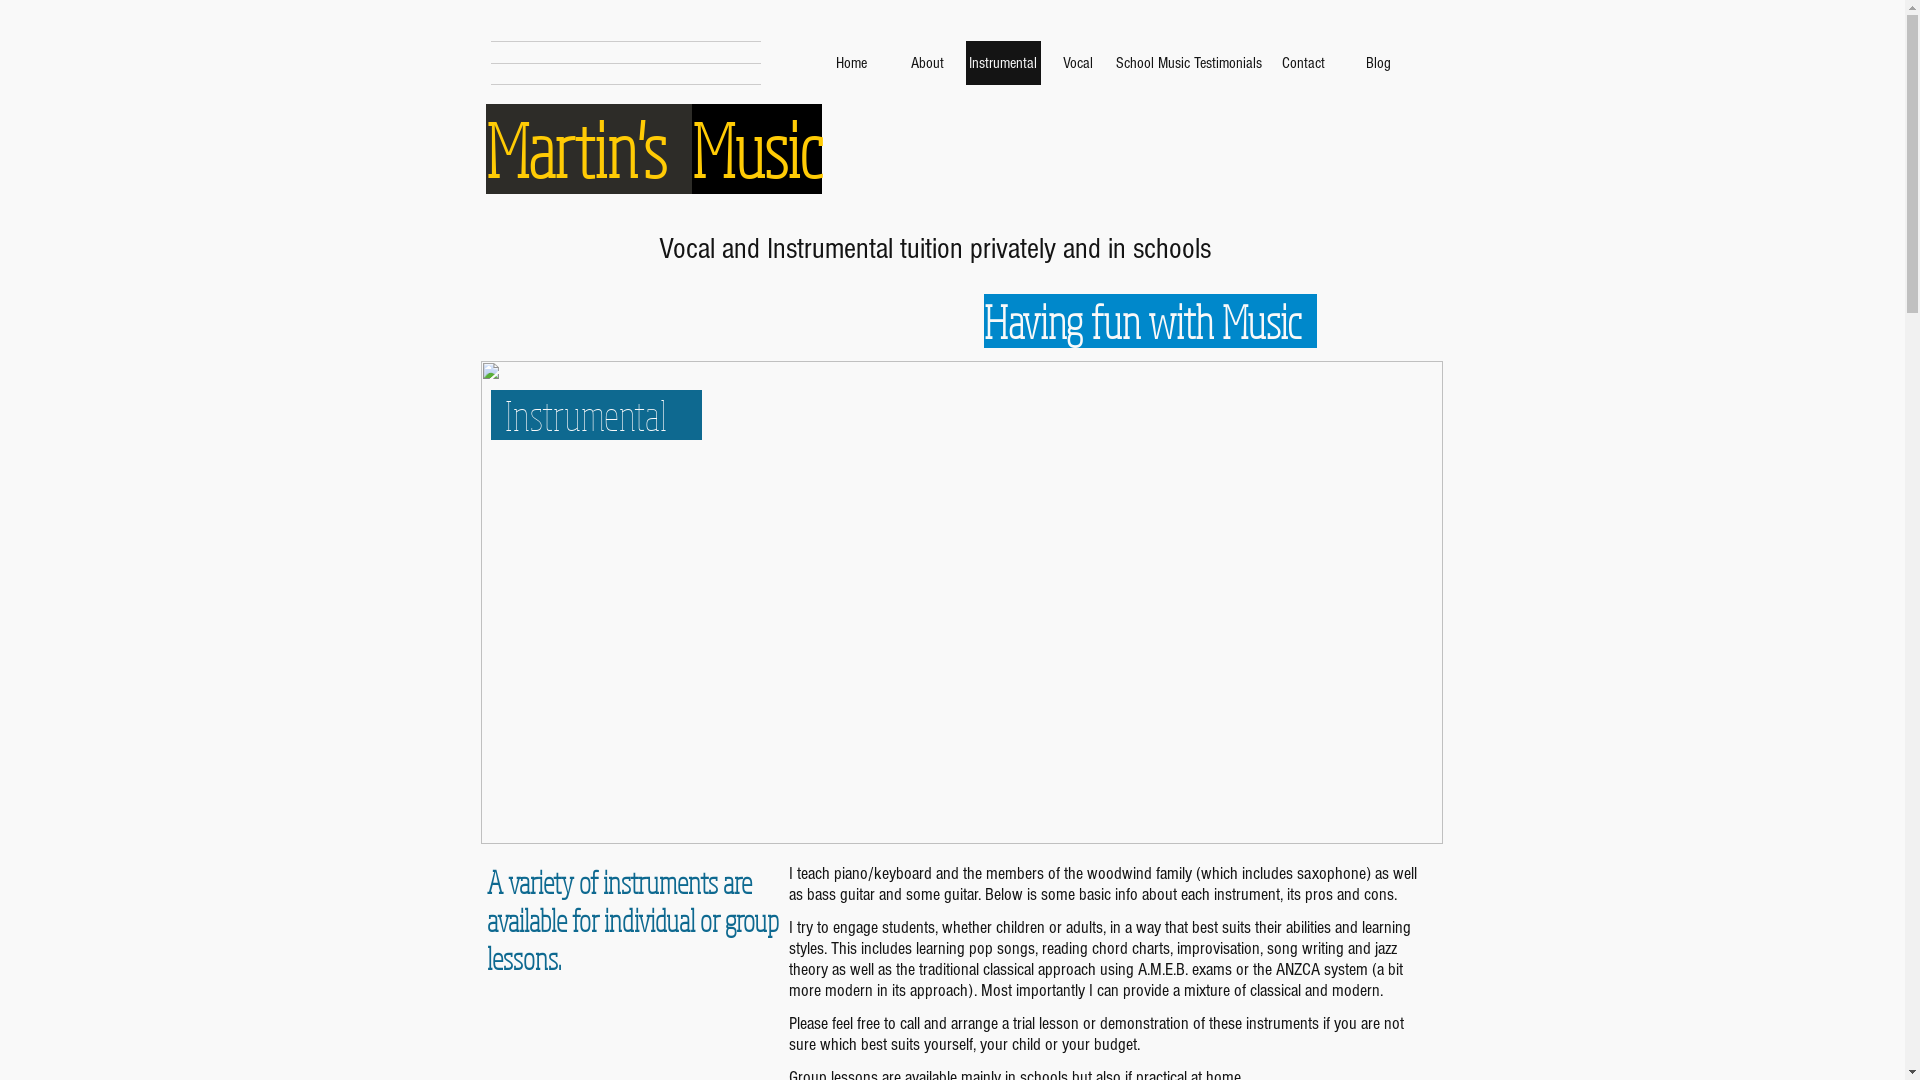  Describe the element at coordinates (1304, 63) in the screenshot. I see `Contact` at that location.